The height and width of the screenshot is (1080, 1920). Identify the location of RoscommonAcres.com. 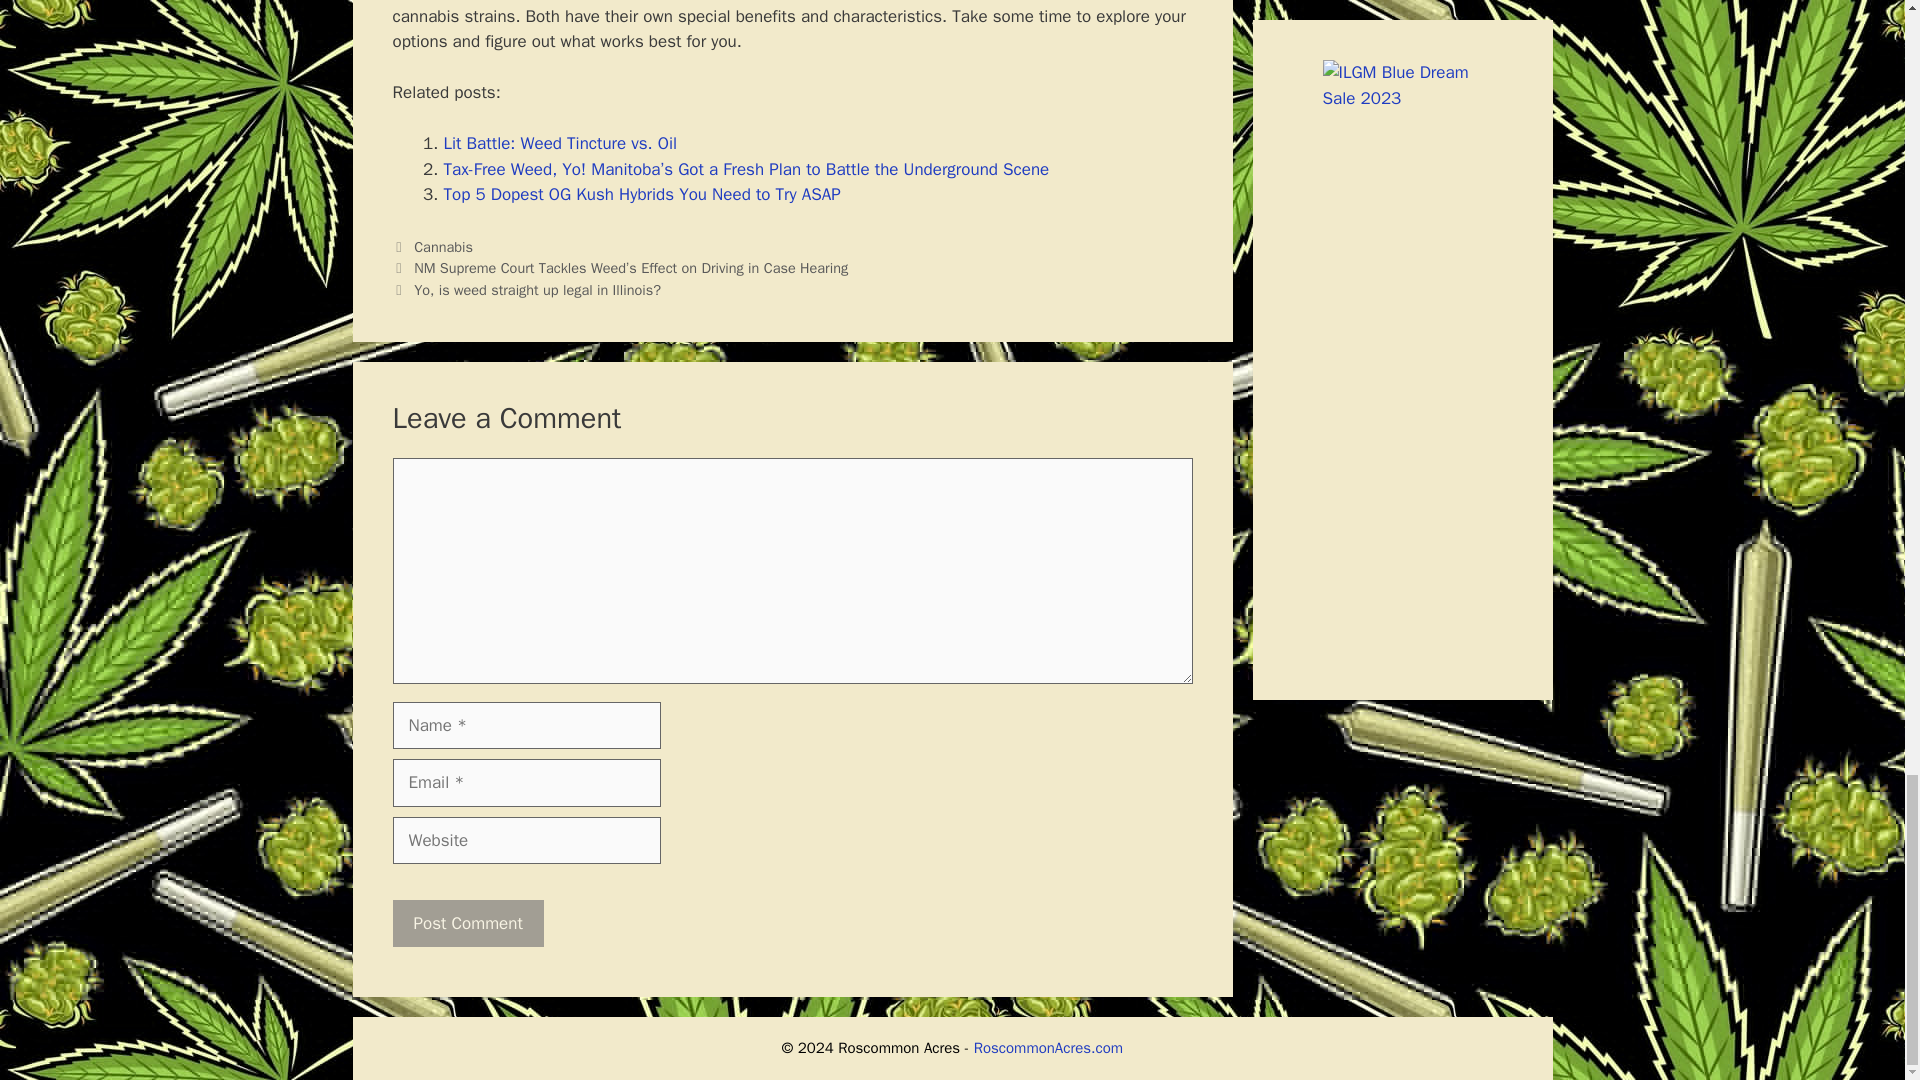
(1048, 1048).